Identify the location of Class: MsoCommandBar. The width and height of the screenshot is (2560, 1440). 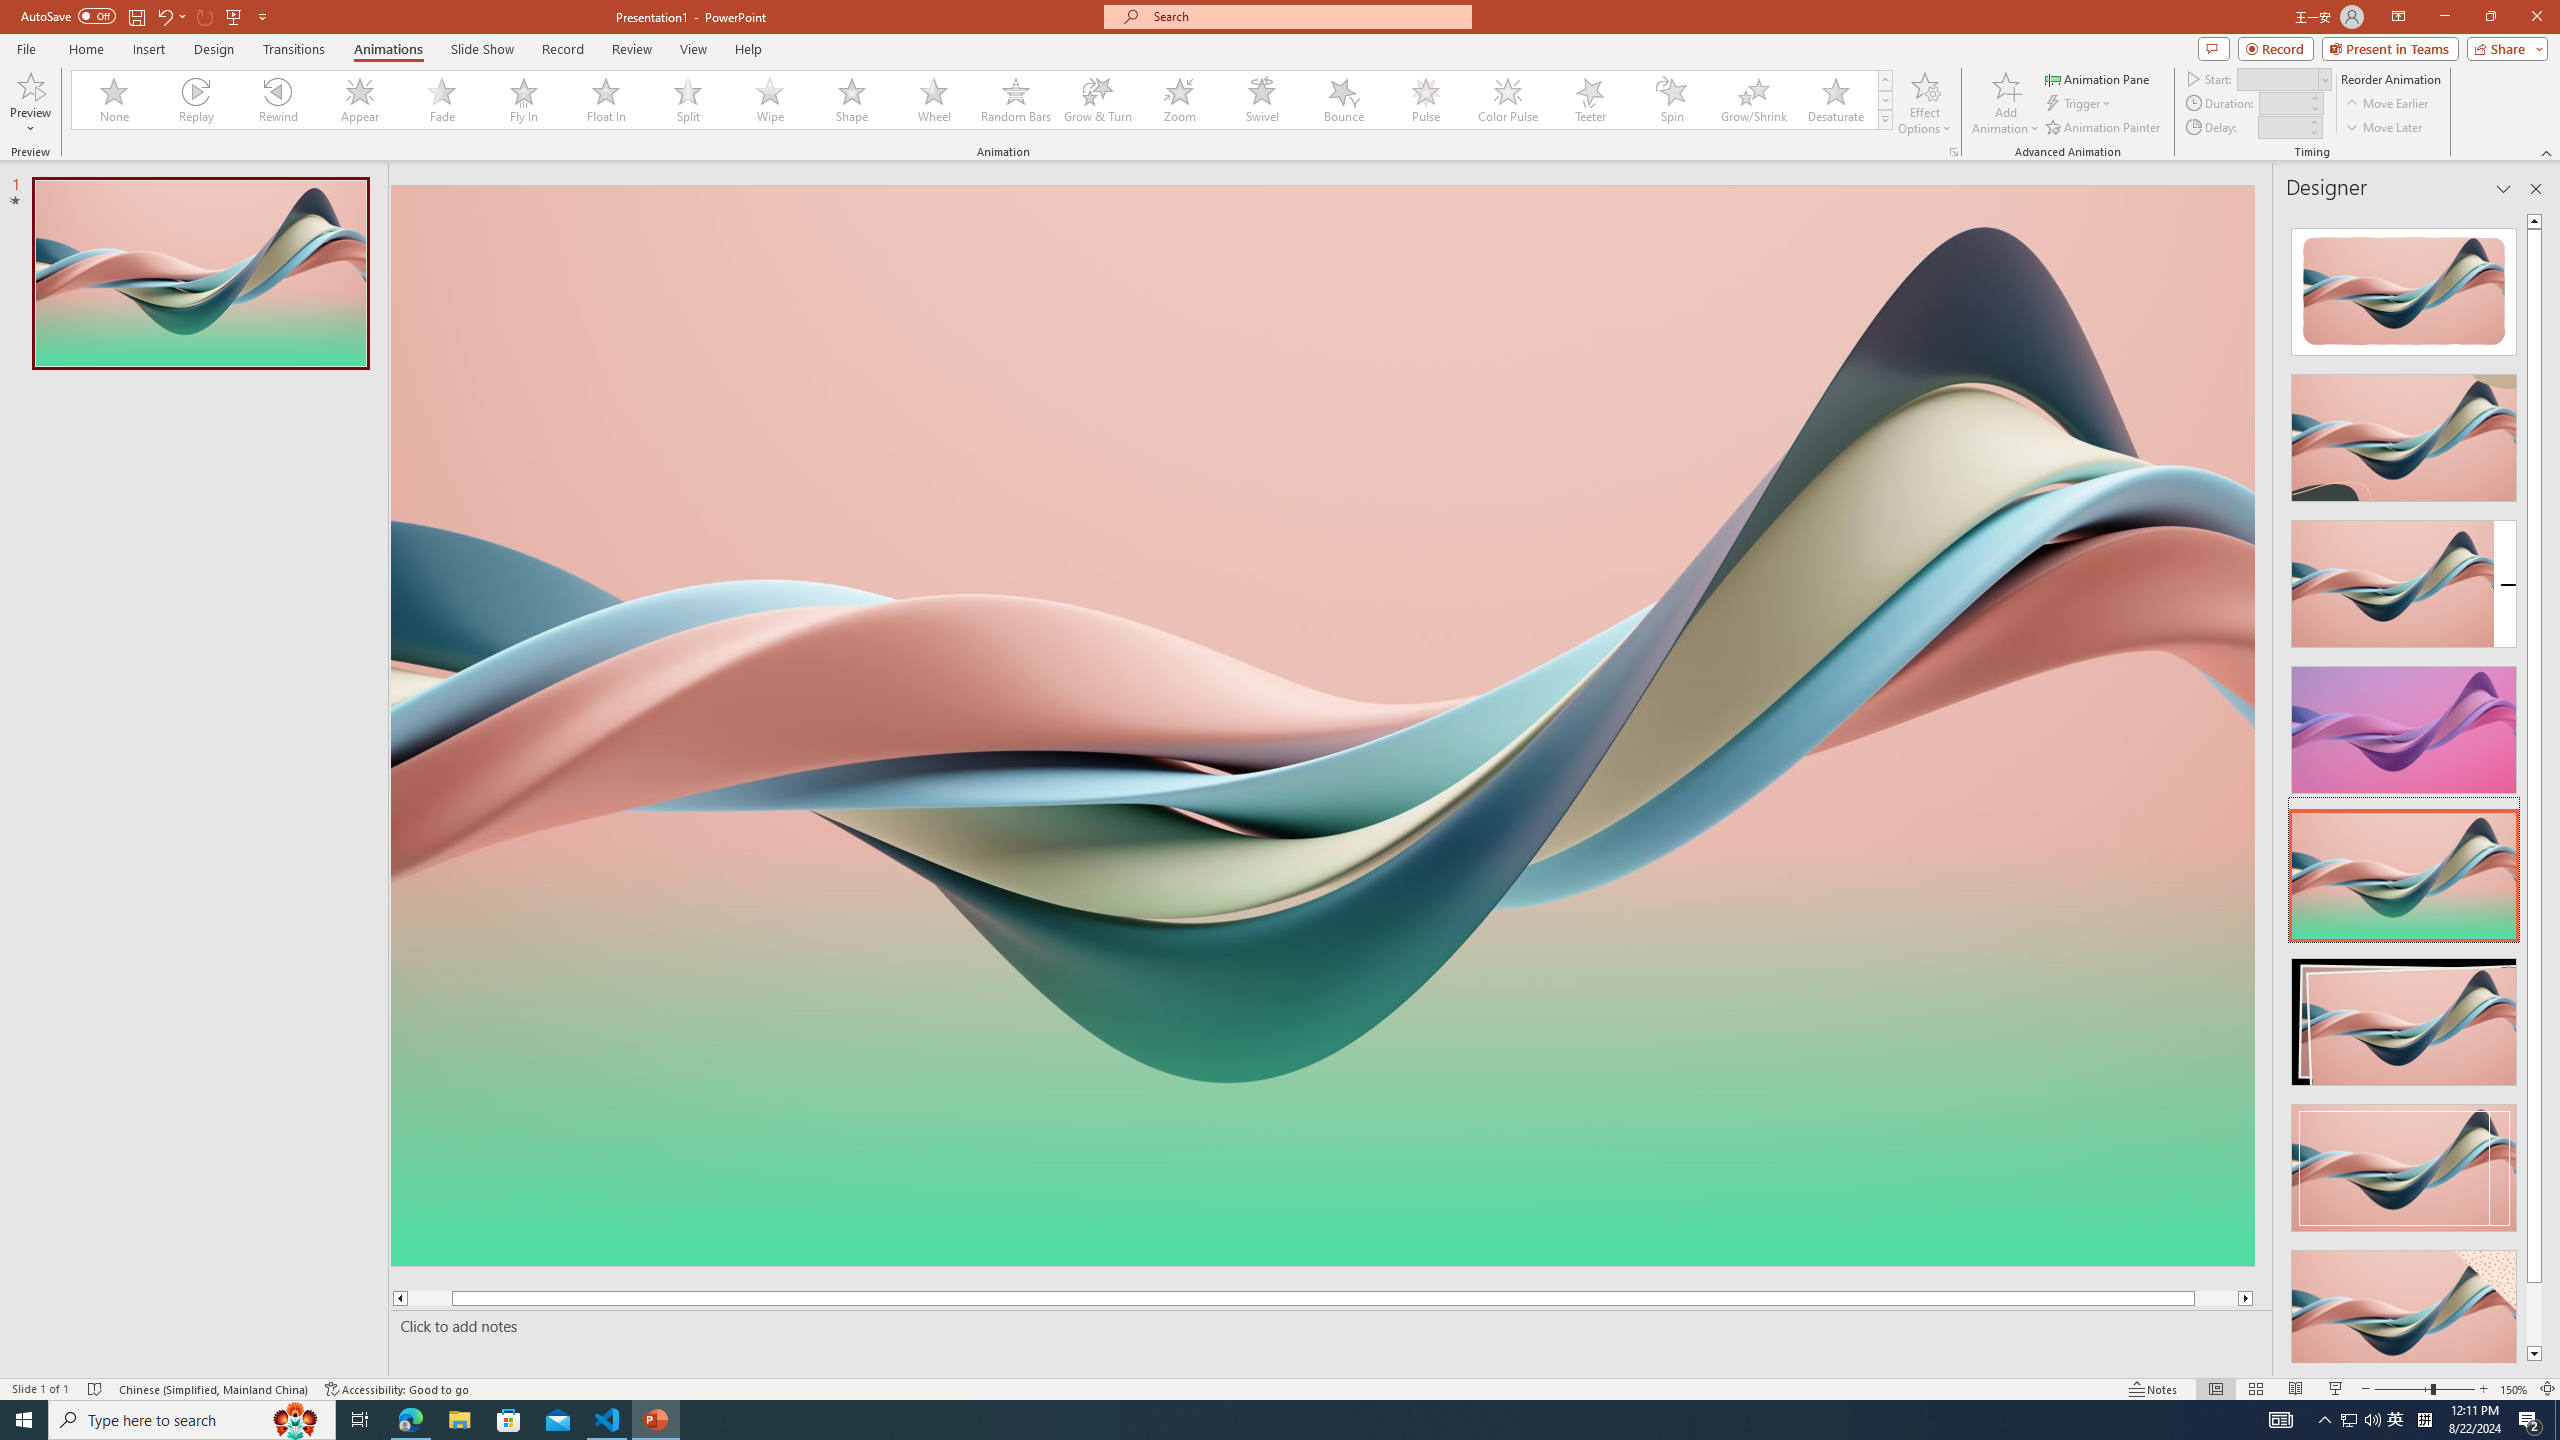
(1280, 1388).